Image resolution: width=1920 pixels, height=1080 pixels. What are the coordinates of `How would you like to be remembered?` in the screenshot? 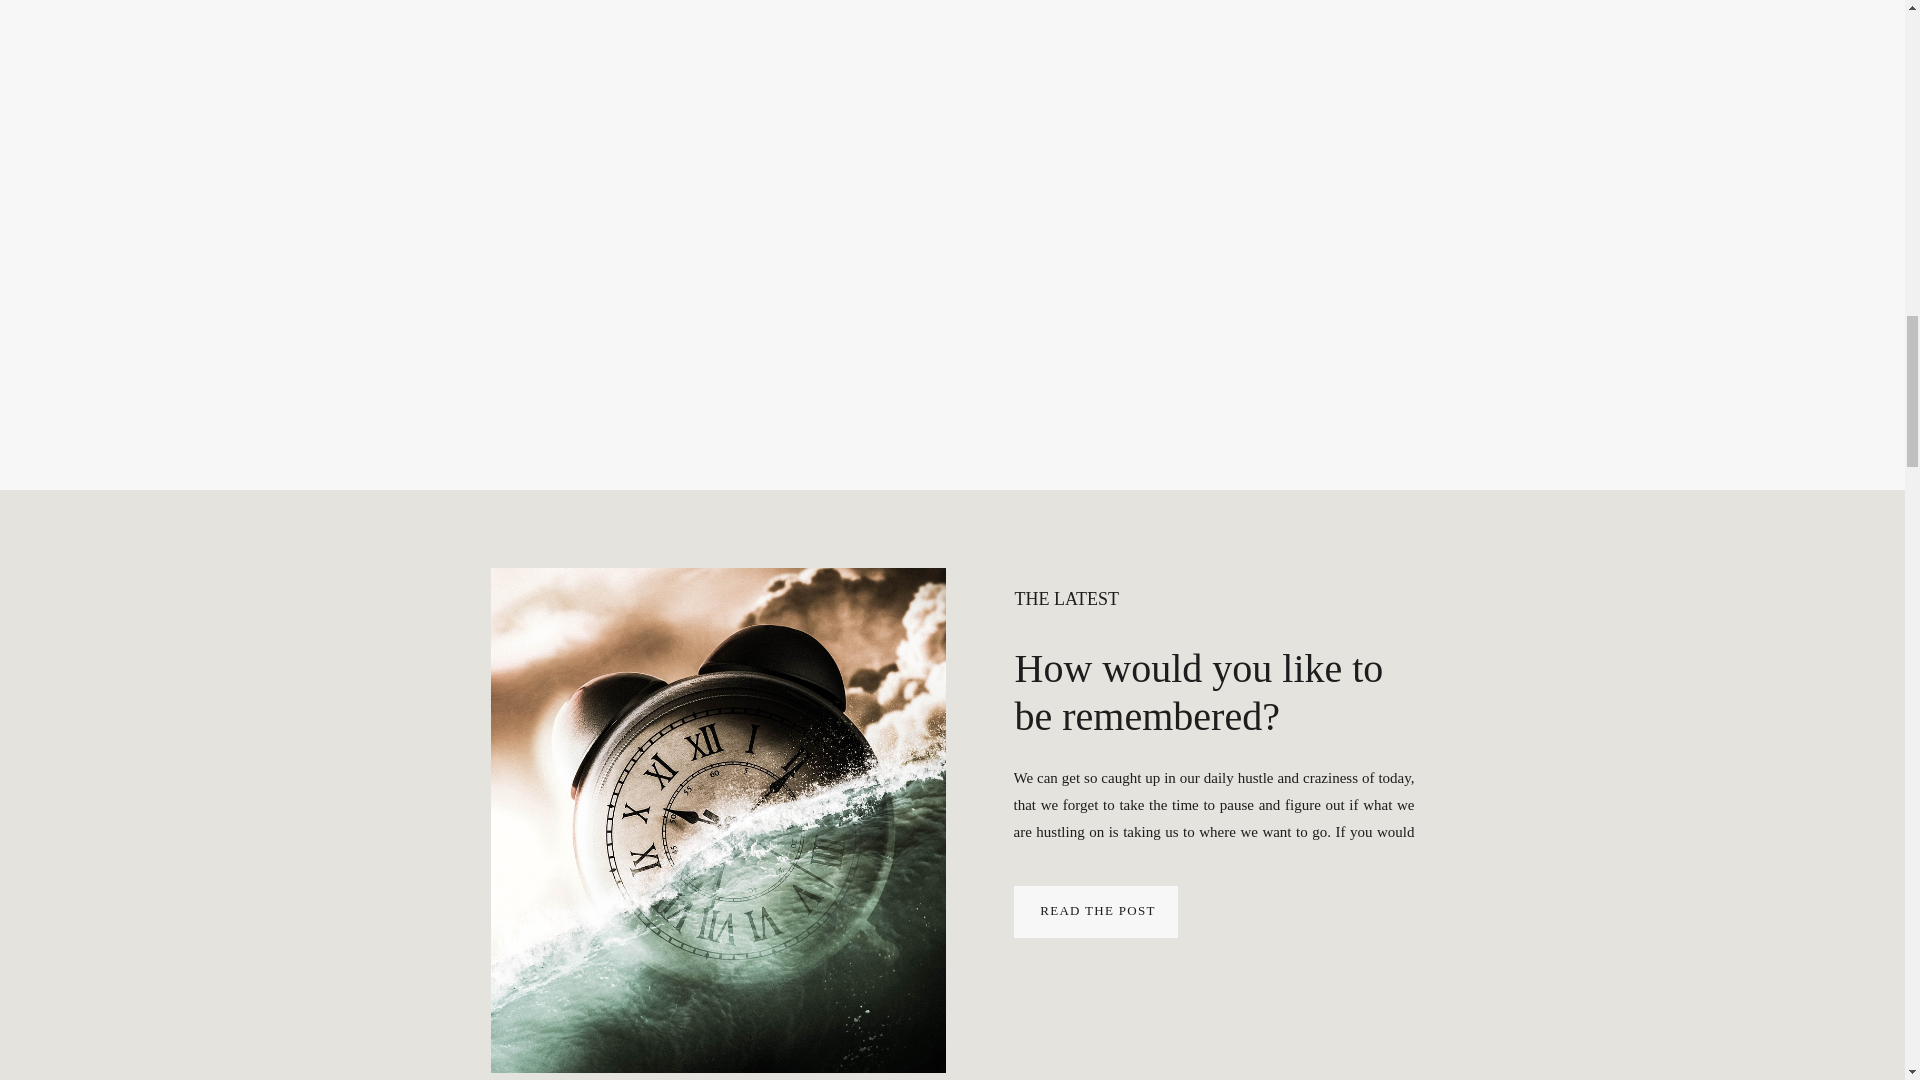 It's located at (716, 820).